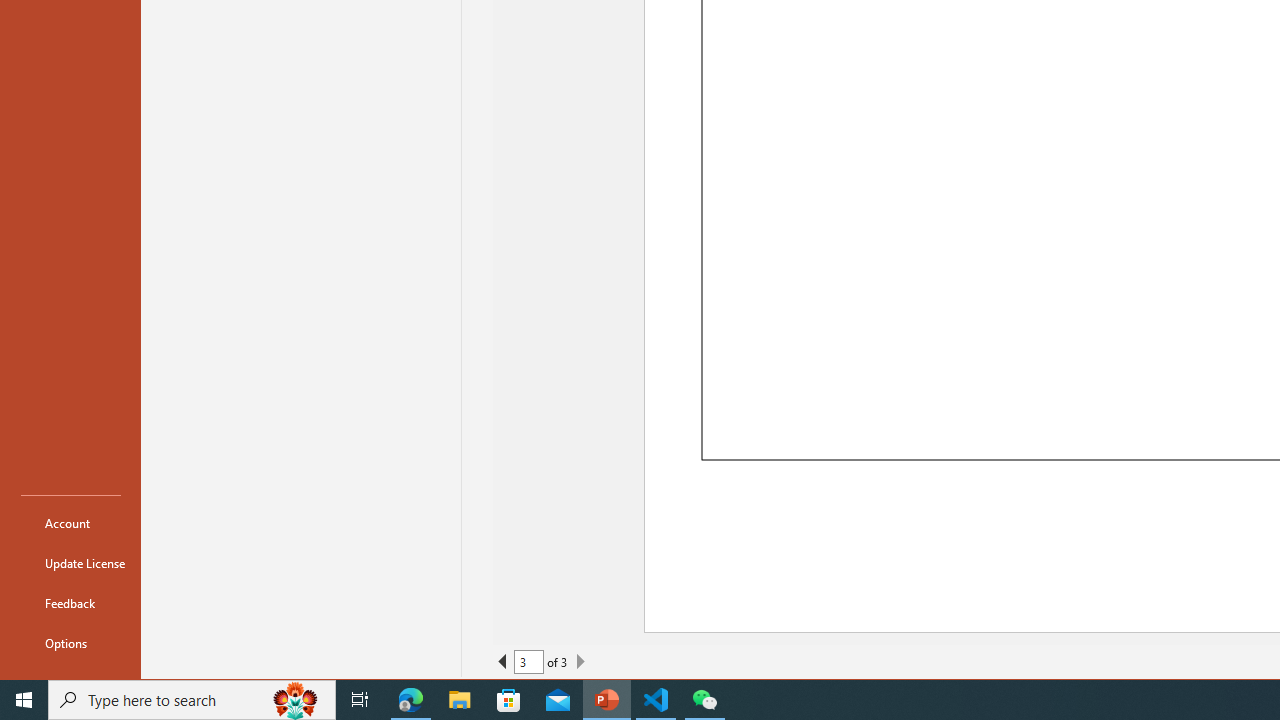 The height and width of the screenshot is (720, 1280). I want to click on WeChat - 1 running window, so click(704, 700).